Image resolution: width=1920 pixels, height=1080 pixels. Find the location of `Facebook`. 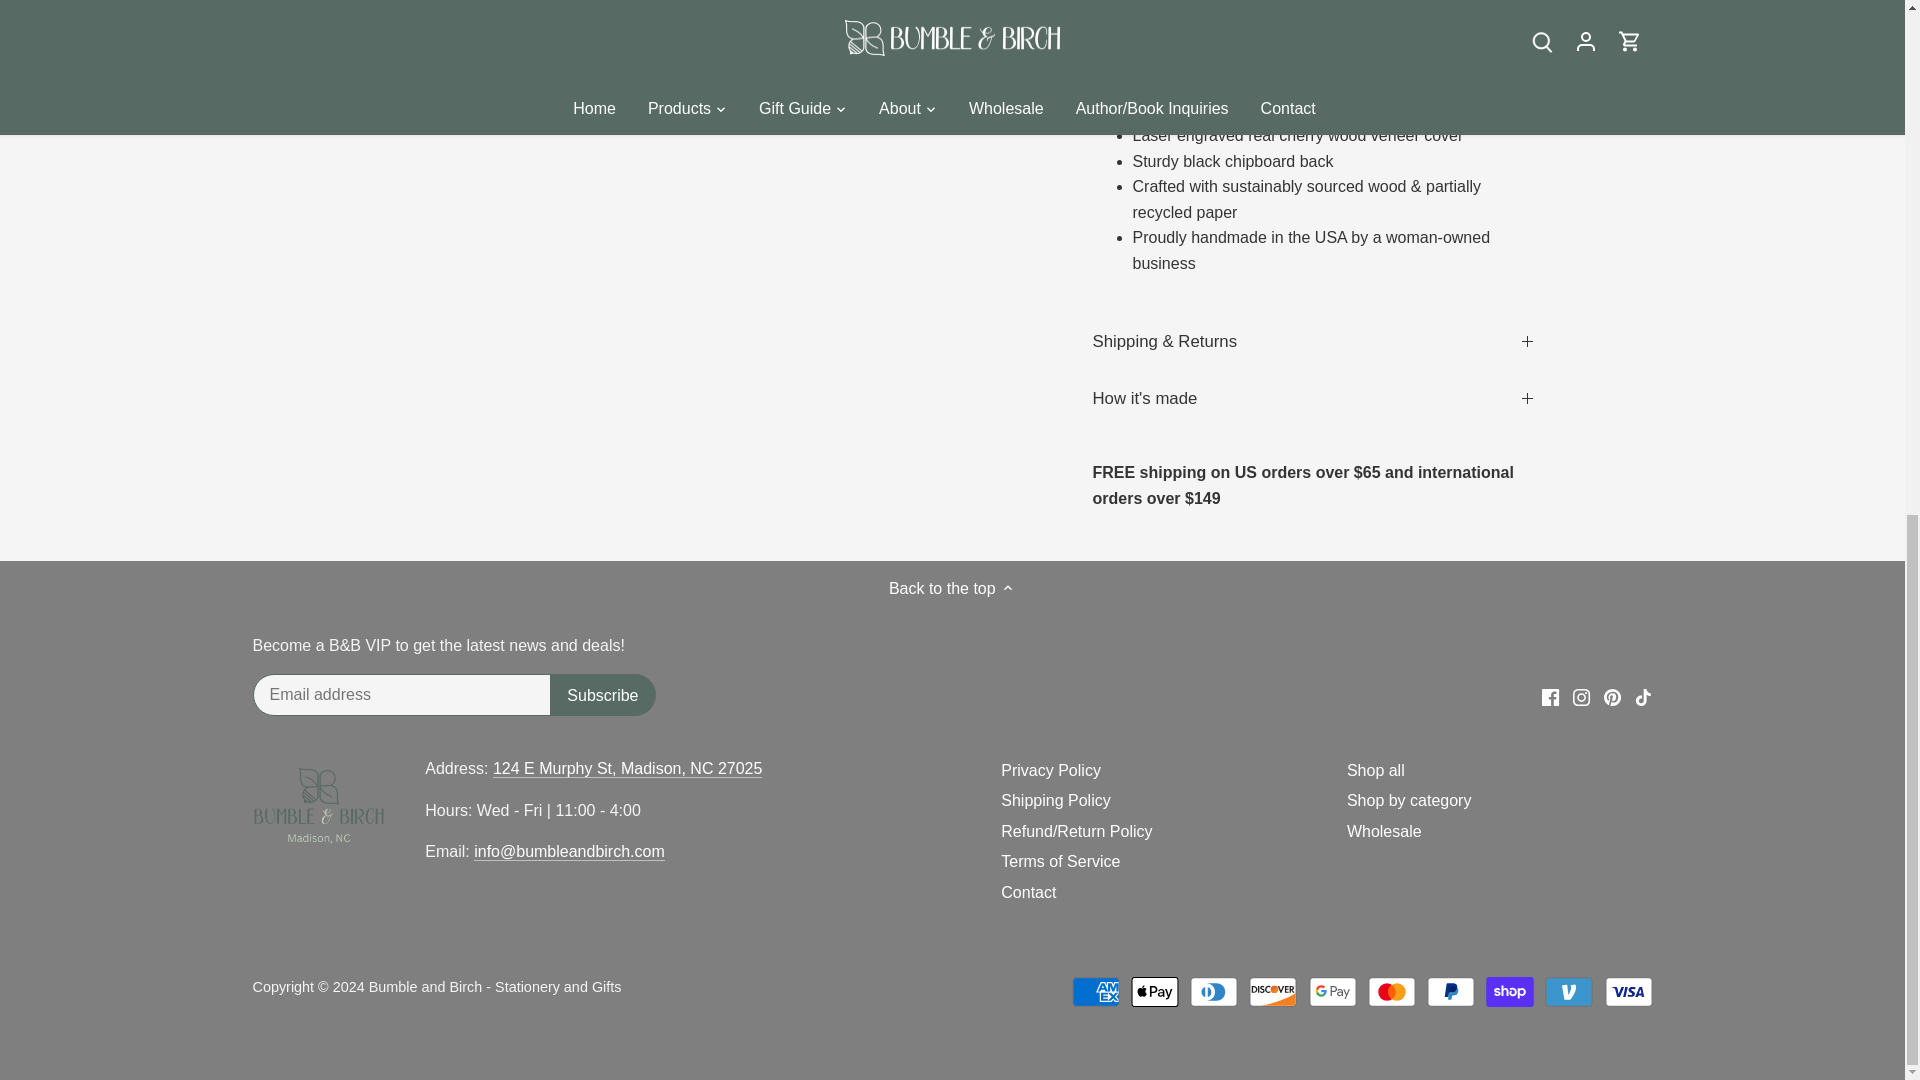

Facebook is located at coordinates (1550, 698).